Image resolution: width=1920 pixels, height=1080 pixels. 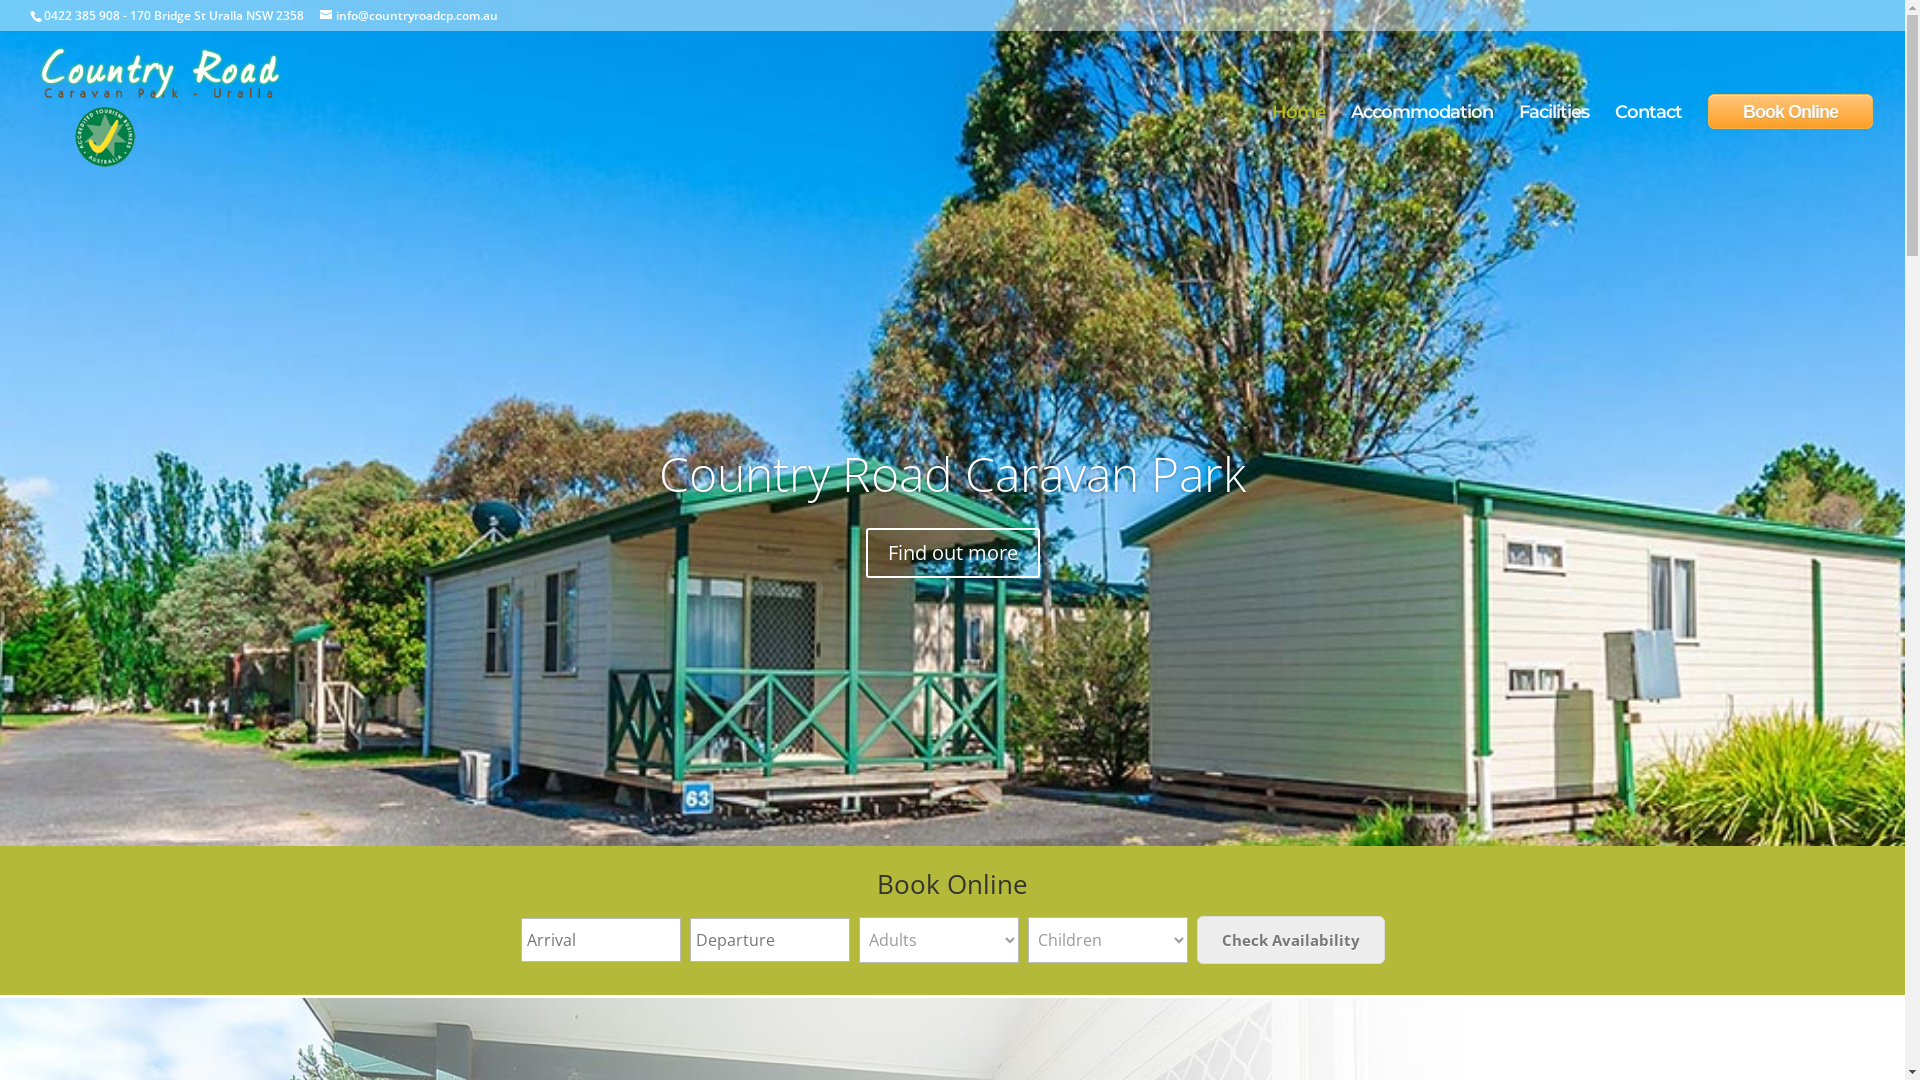 I want to click on Home, so click(x=1298, y=144).